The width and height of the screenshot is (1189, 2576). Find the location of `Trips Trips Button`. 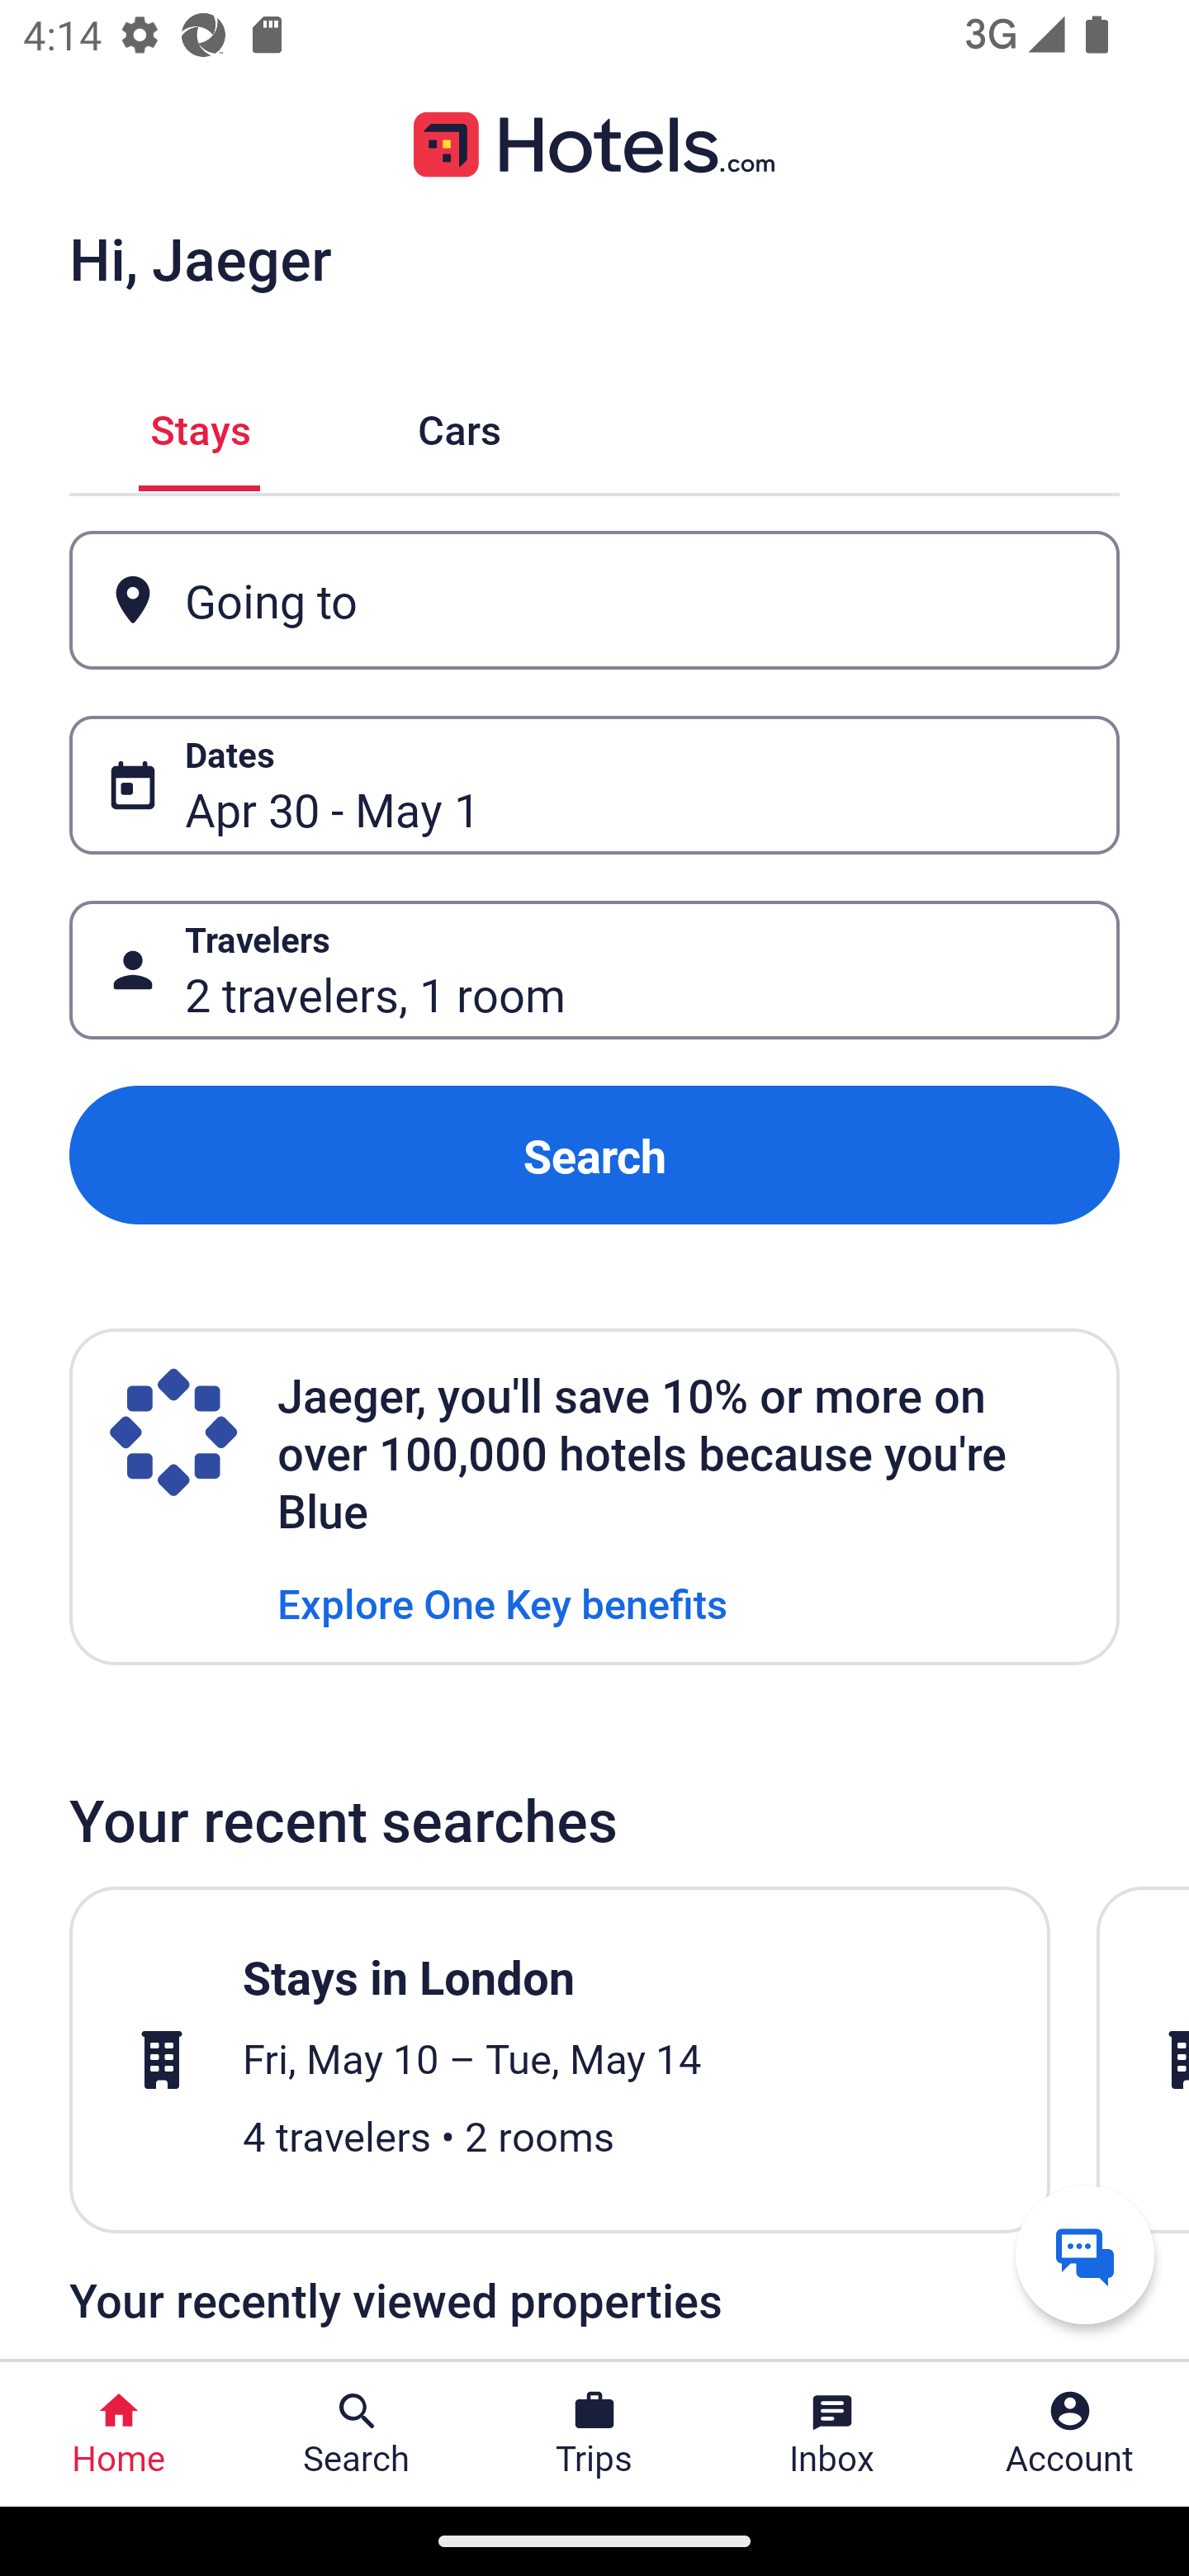

Trips Trips Button is located at coordinates (594, 2434).